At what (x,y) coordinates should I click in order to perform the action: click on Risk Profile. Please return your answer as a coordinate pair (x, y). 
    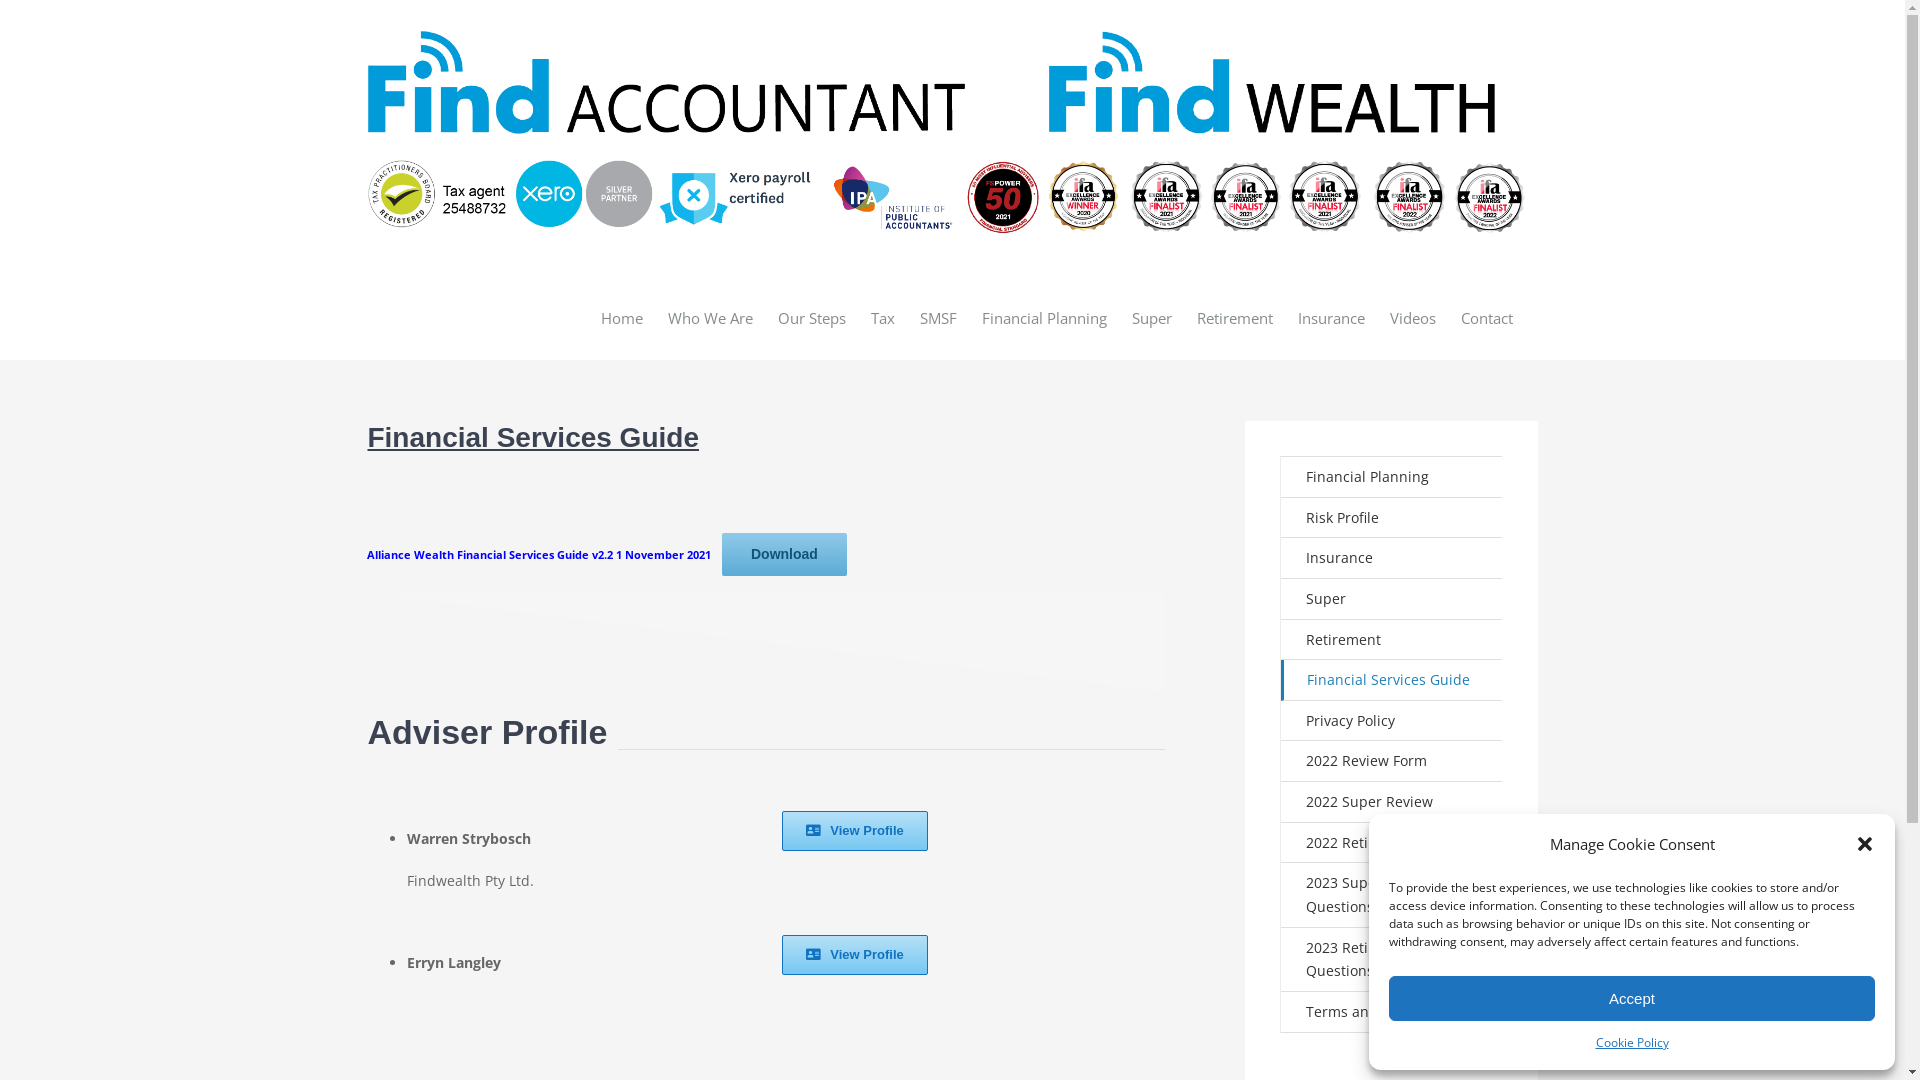
    Looking at the image, I should click on (1392, 518).